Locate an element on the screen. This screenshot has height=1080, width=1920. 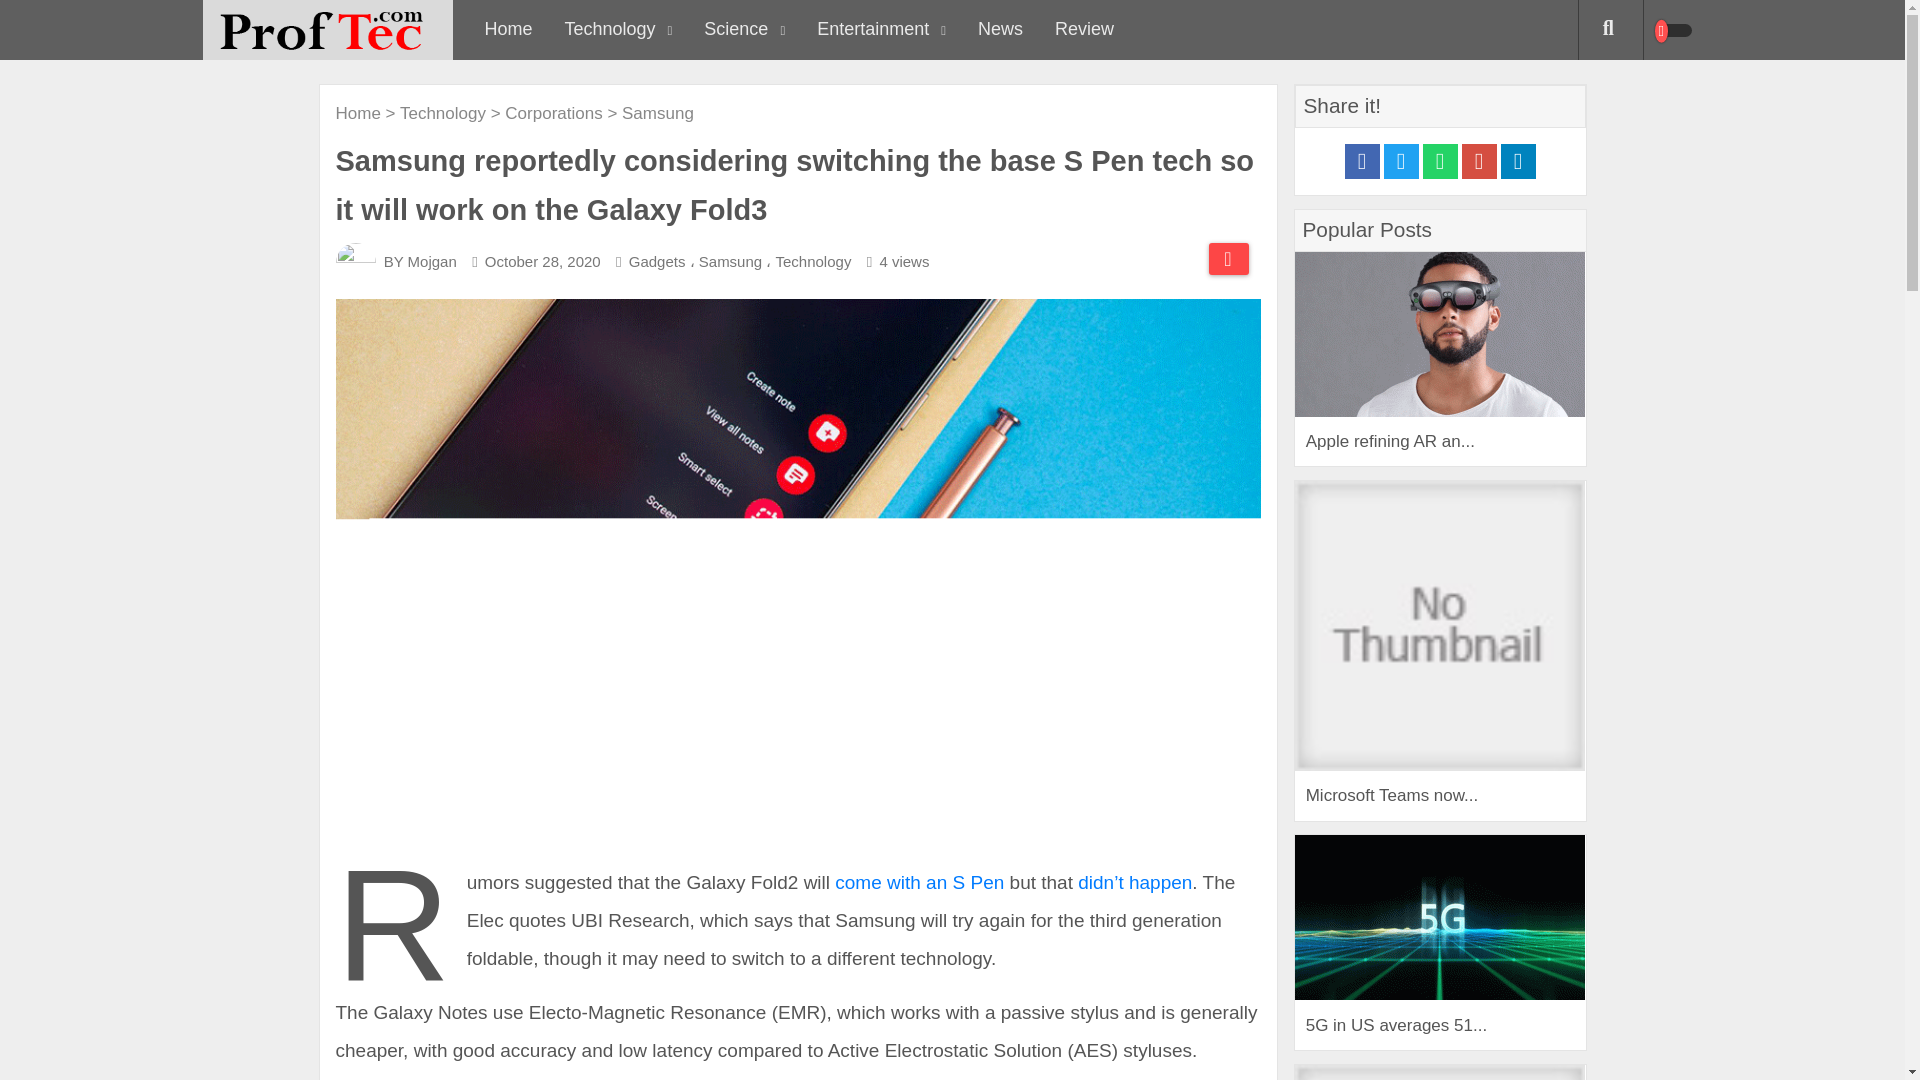
share with facebook is located at coordinates (1361, 161).